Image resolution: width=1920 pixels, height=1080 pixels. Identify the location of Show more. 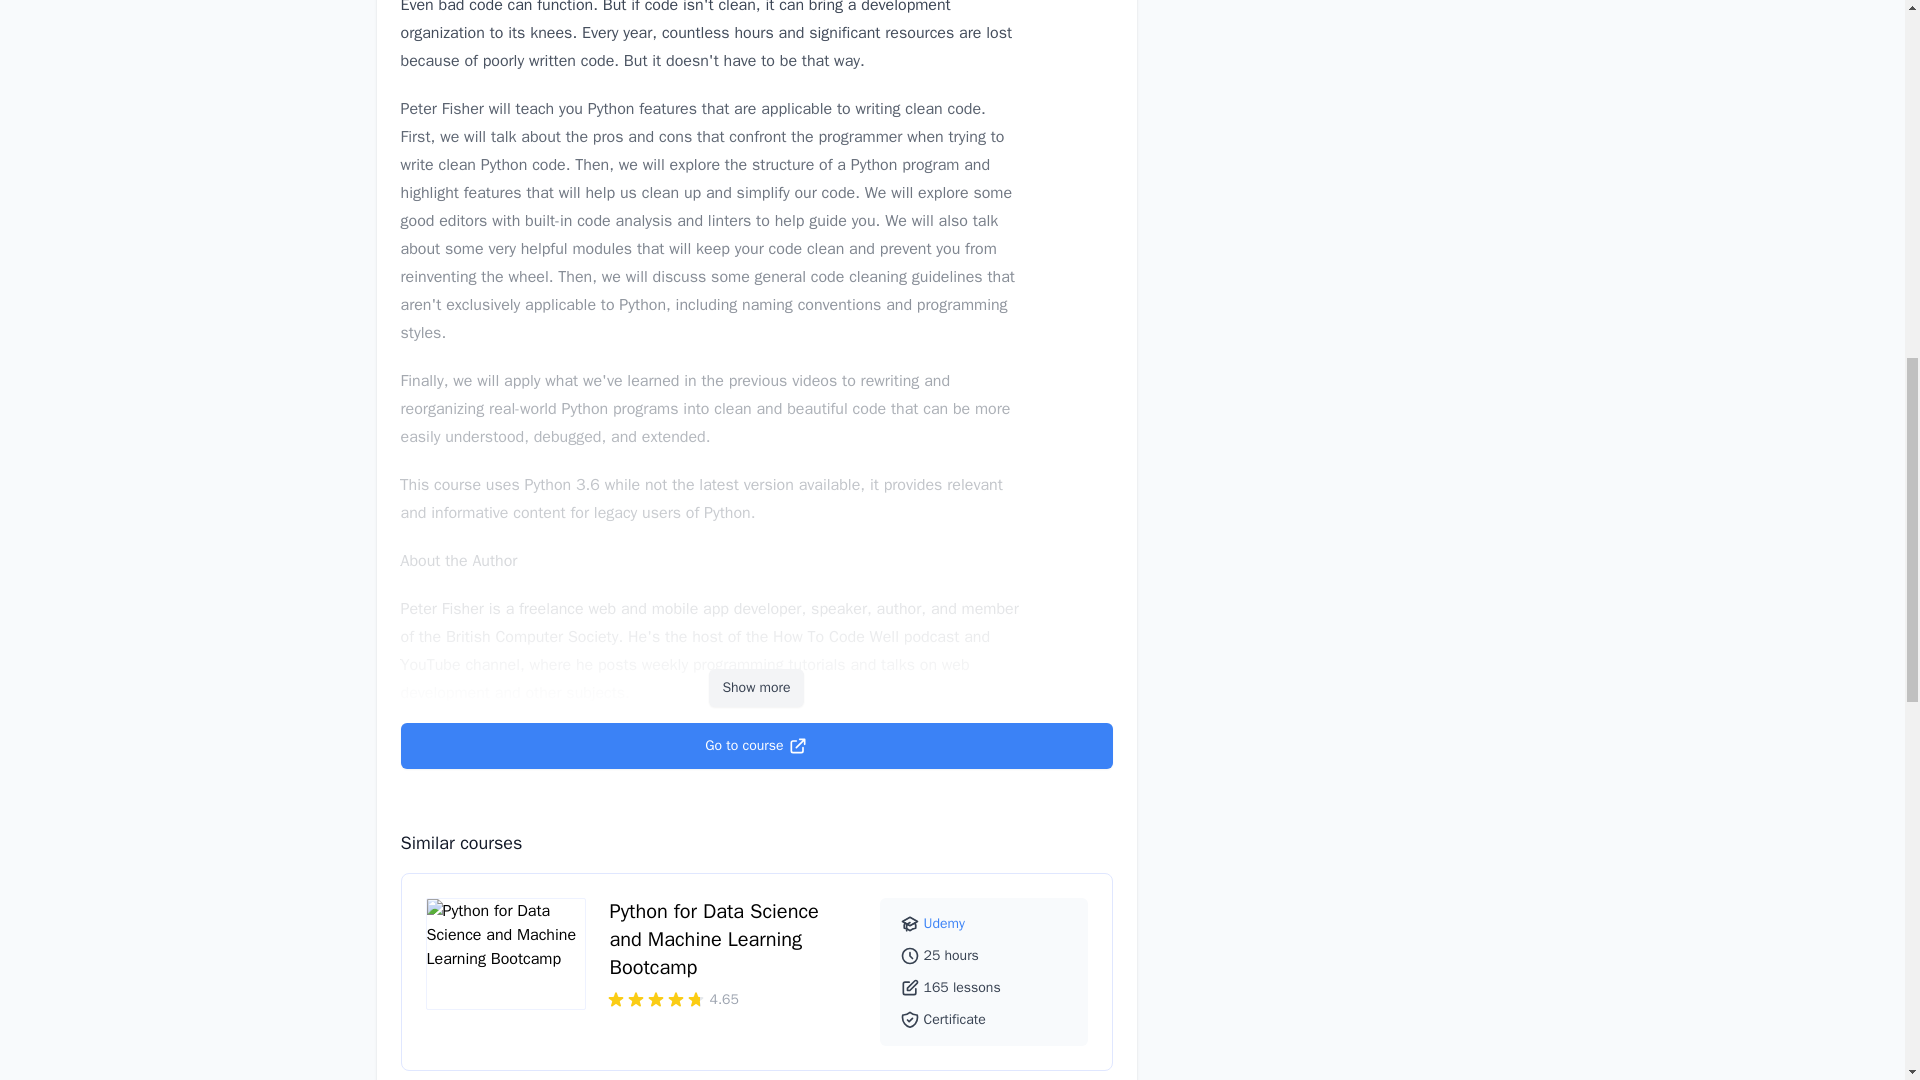
(755, 688).